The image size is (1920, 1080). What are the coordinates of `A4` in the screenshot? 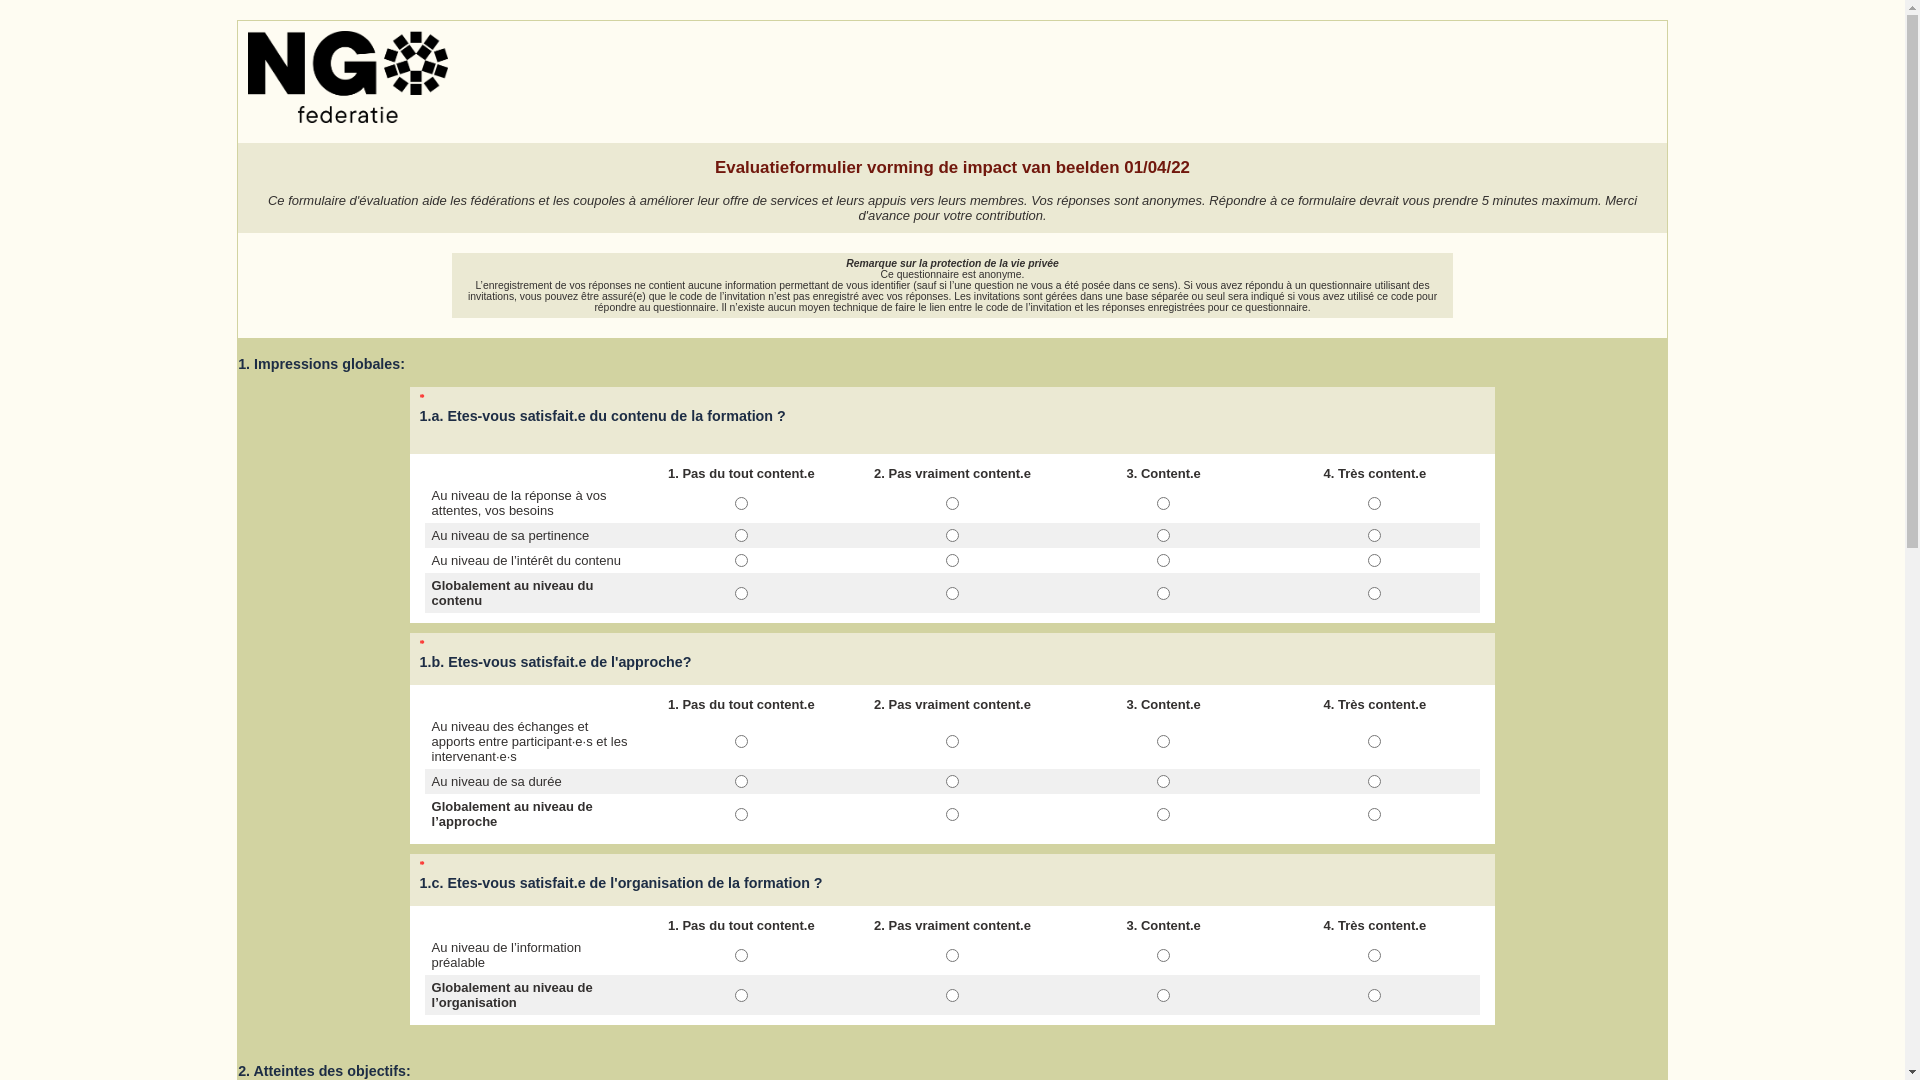 It's located at (1374, 782).